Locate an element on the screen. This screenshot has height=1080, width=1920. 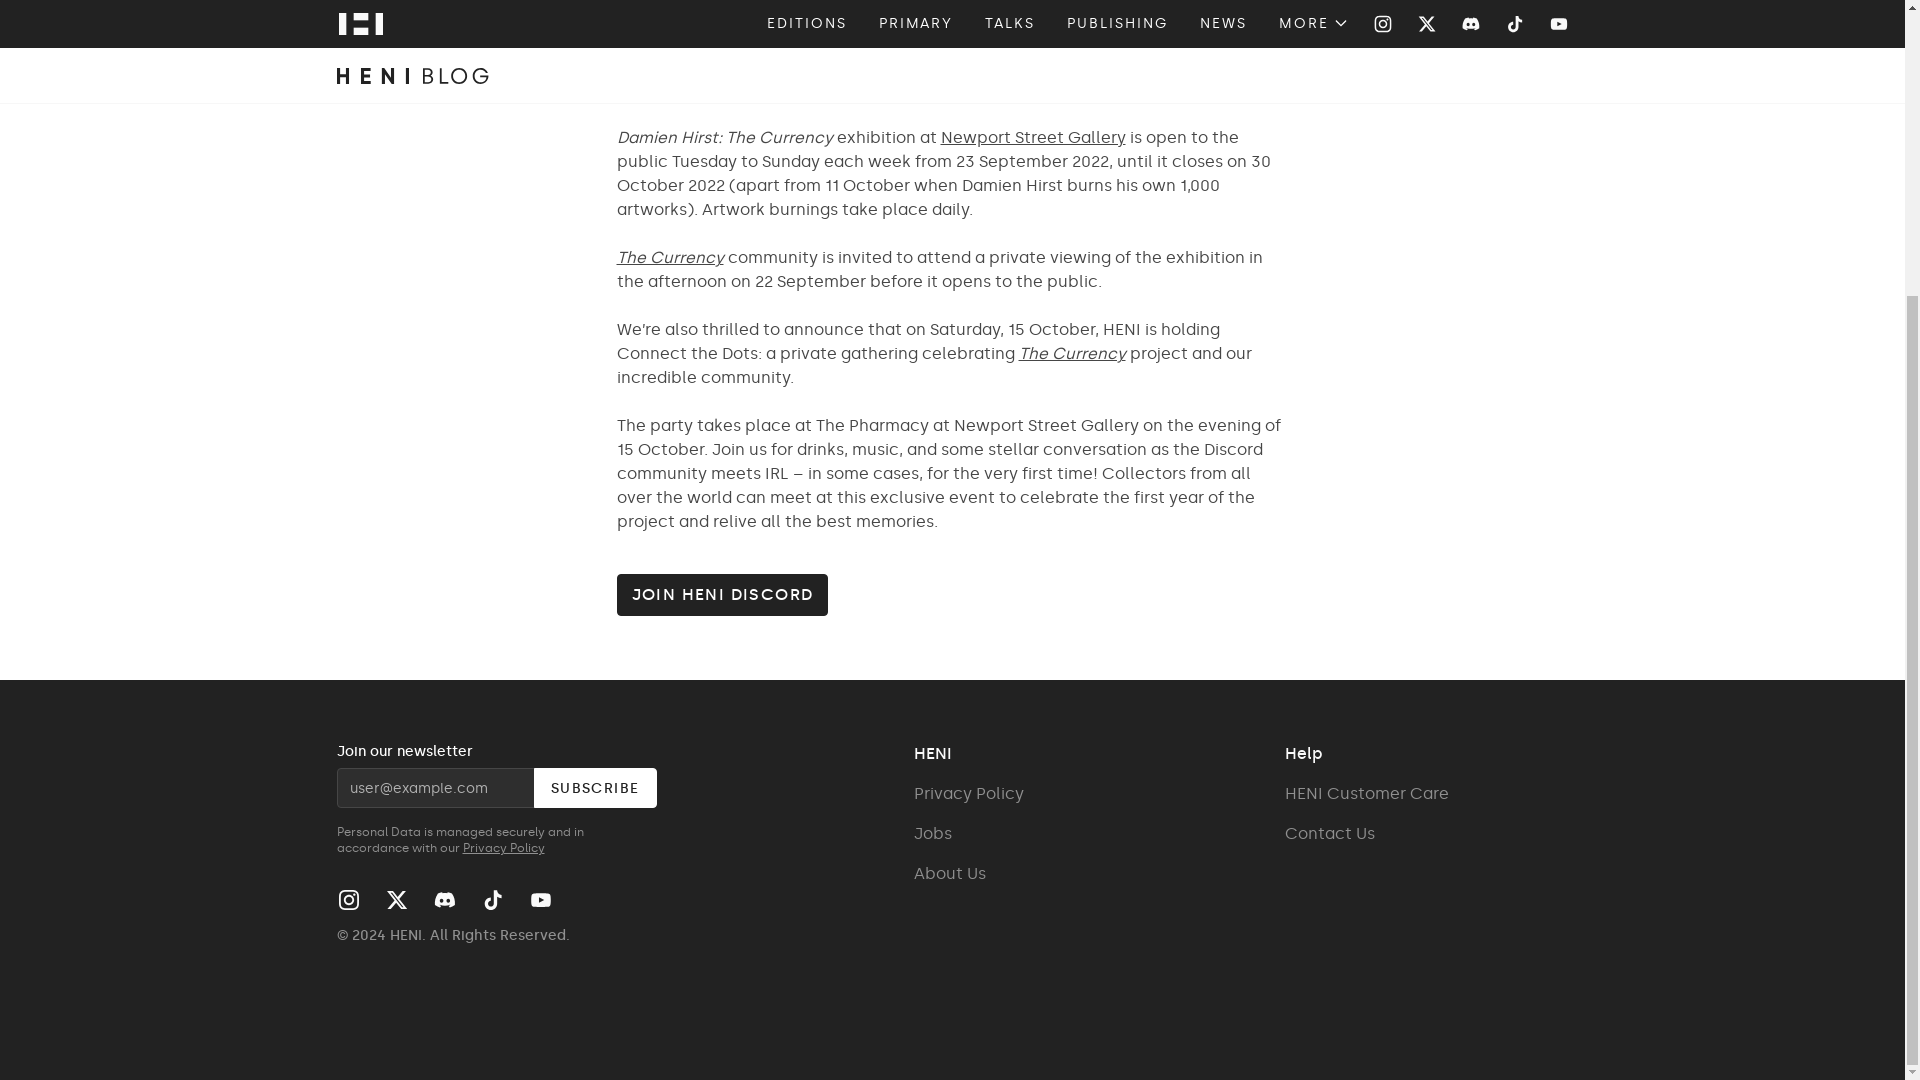
JOIN HENI DISCORD is located at coordinates (722, 594).